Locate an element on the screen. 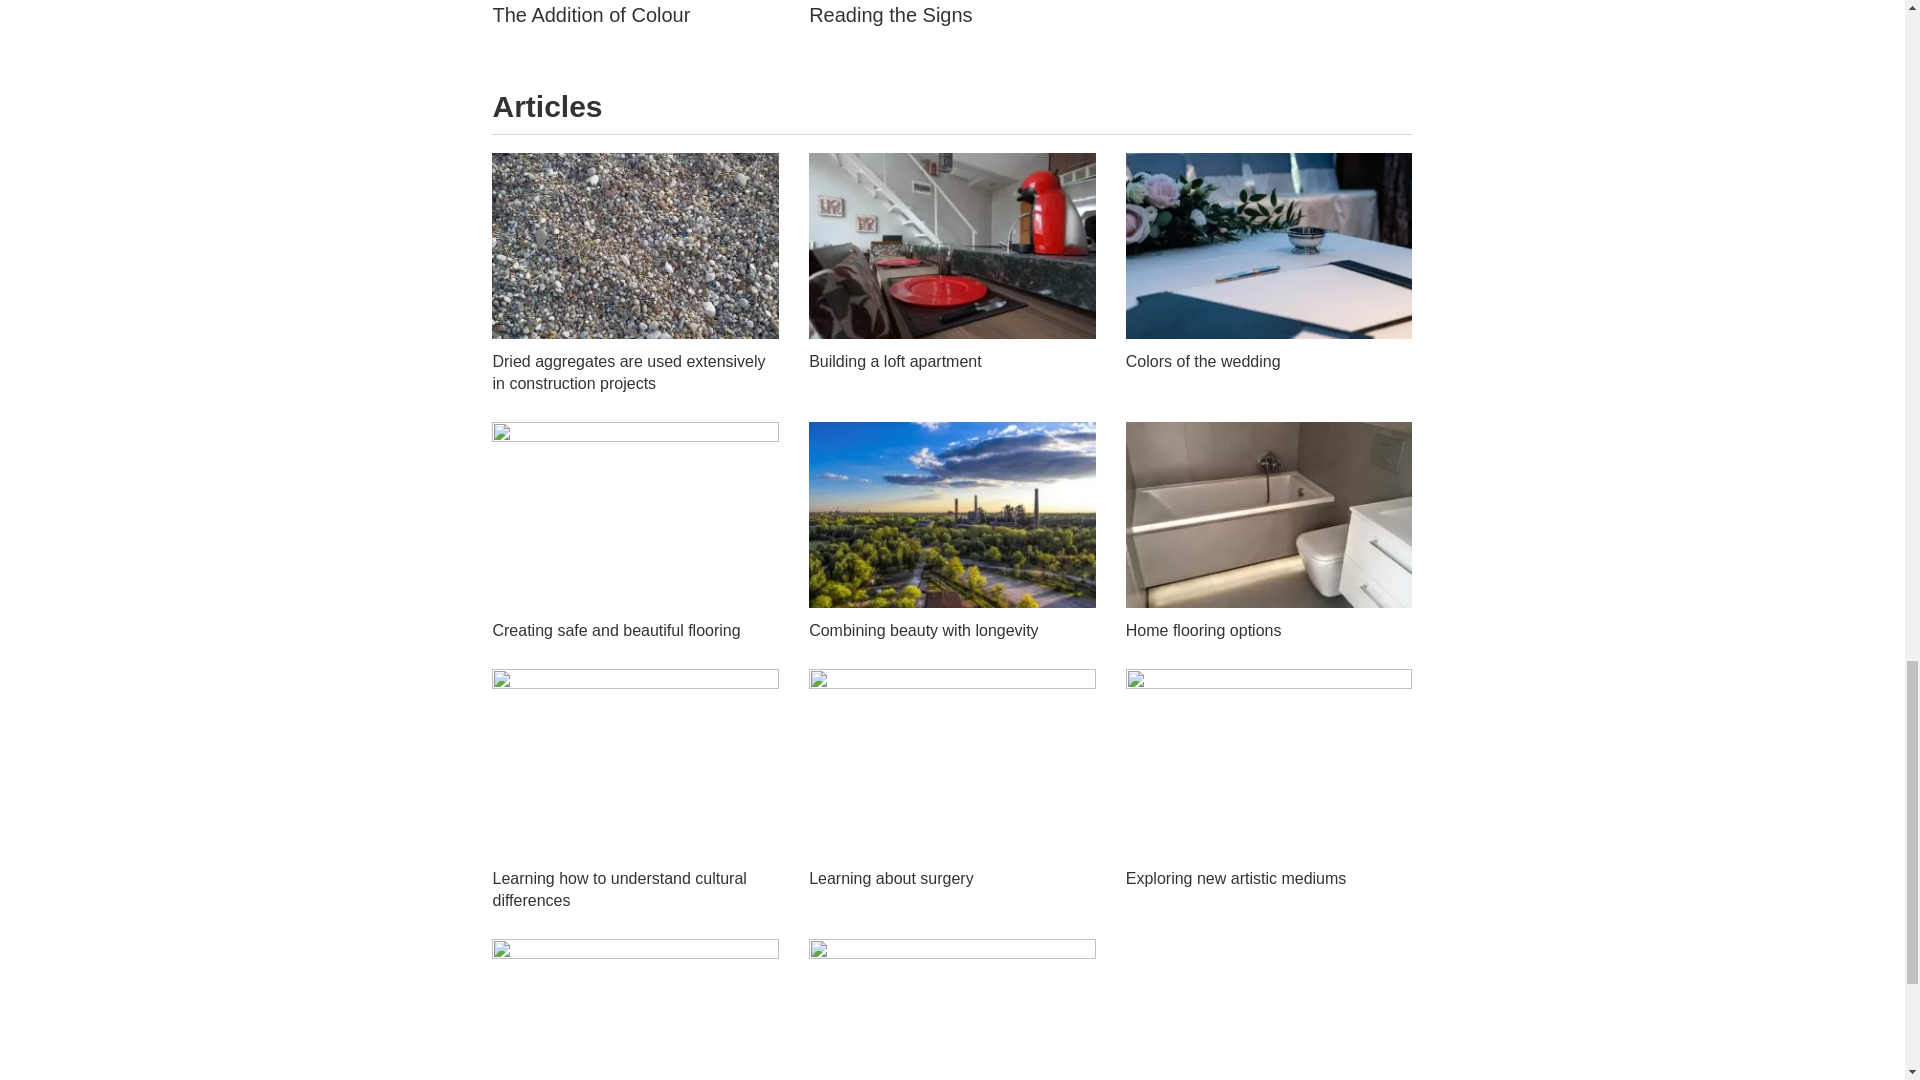 Image resolution: width=1920 pixels, height=1080 pixels. Combining beauty with longevity is located at coordinates (923, 630).